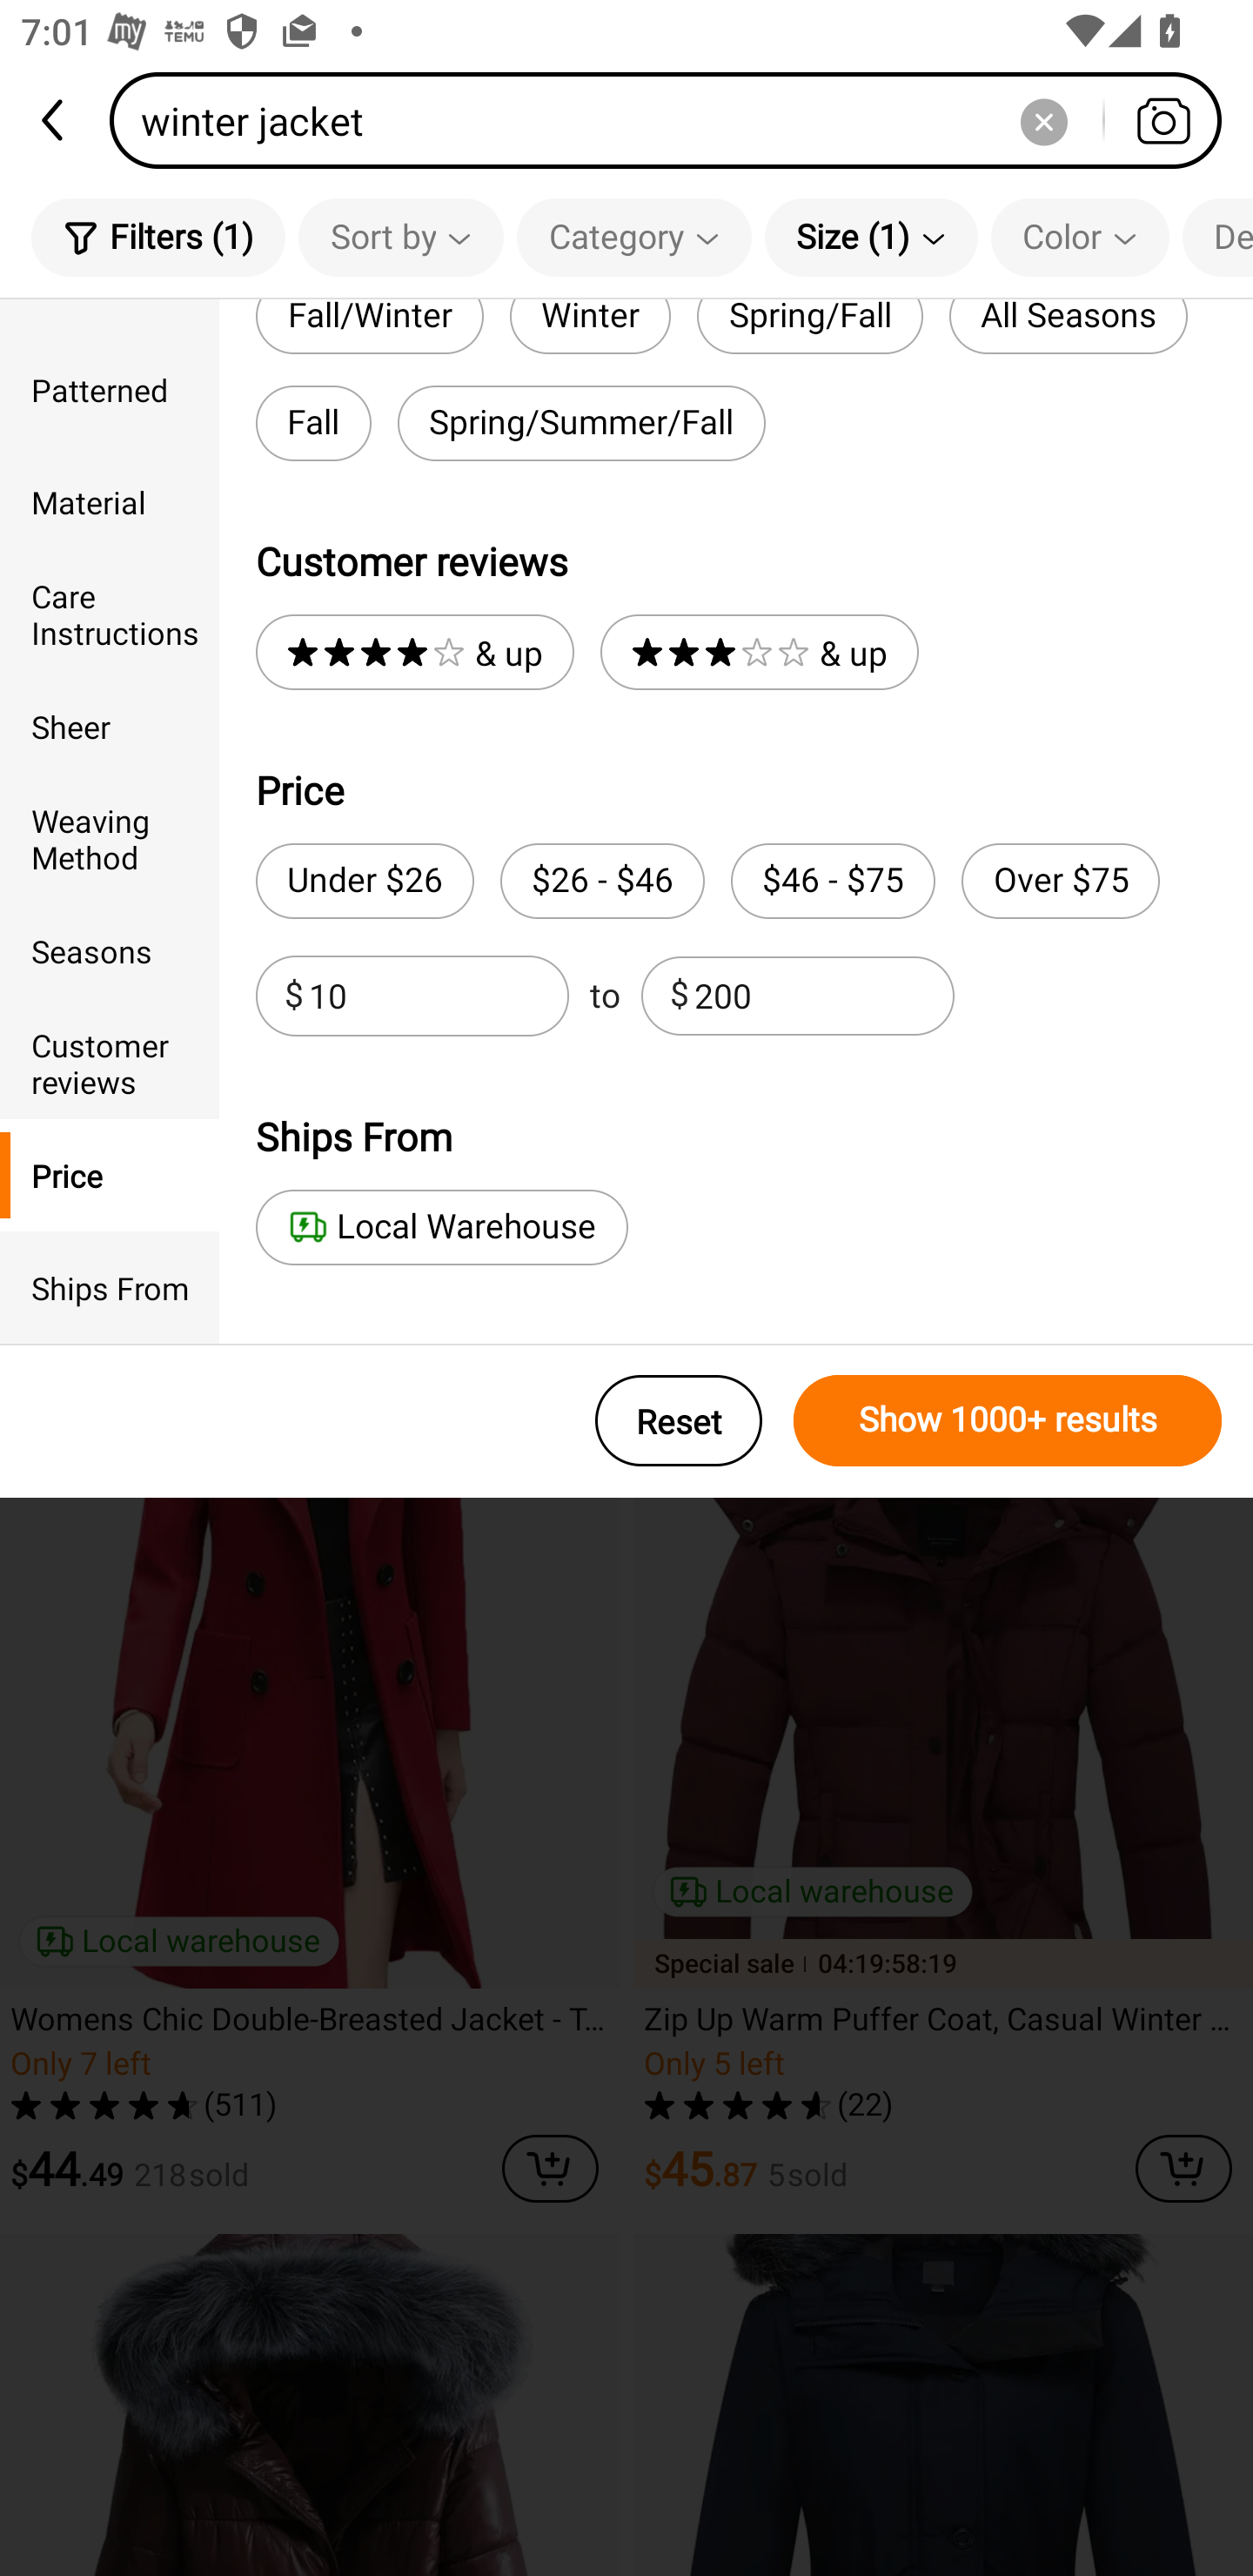 This screenshot has height=2576, width=1253. What do you see at coordinates (55, 120) in the screenshot?
I see `back` at bounding box center [55, 120].